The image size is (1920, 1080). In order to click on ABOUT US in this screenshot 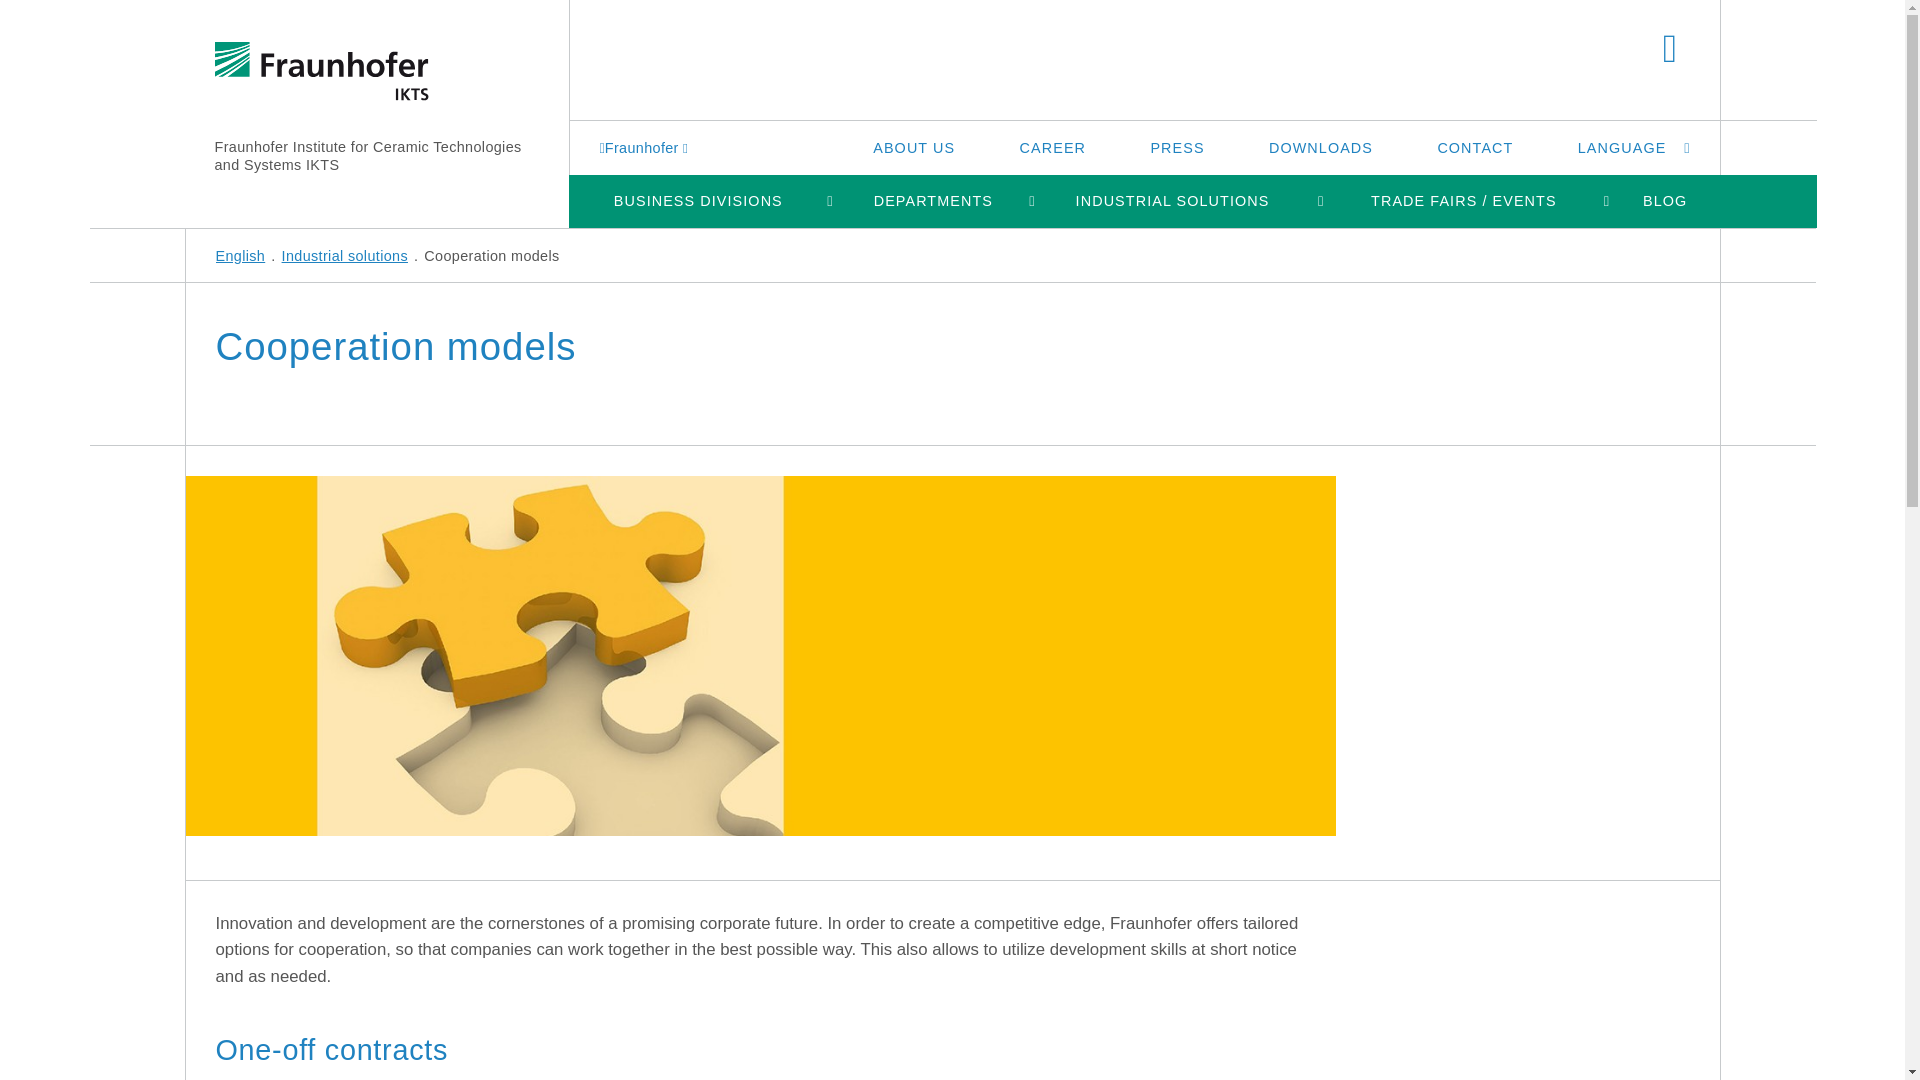, I will do `click(913, 147)`.